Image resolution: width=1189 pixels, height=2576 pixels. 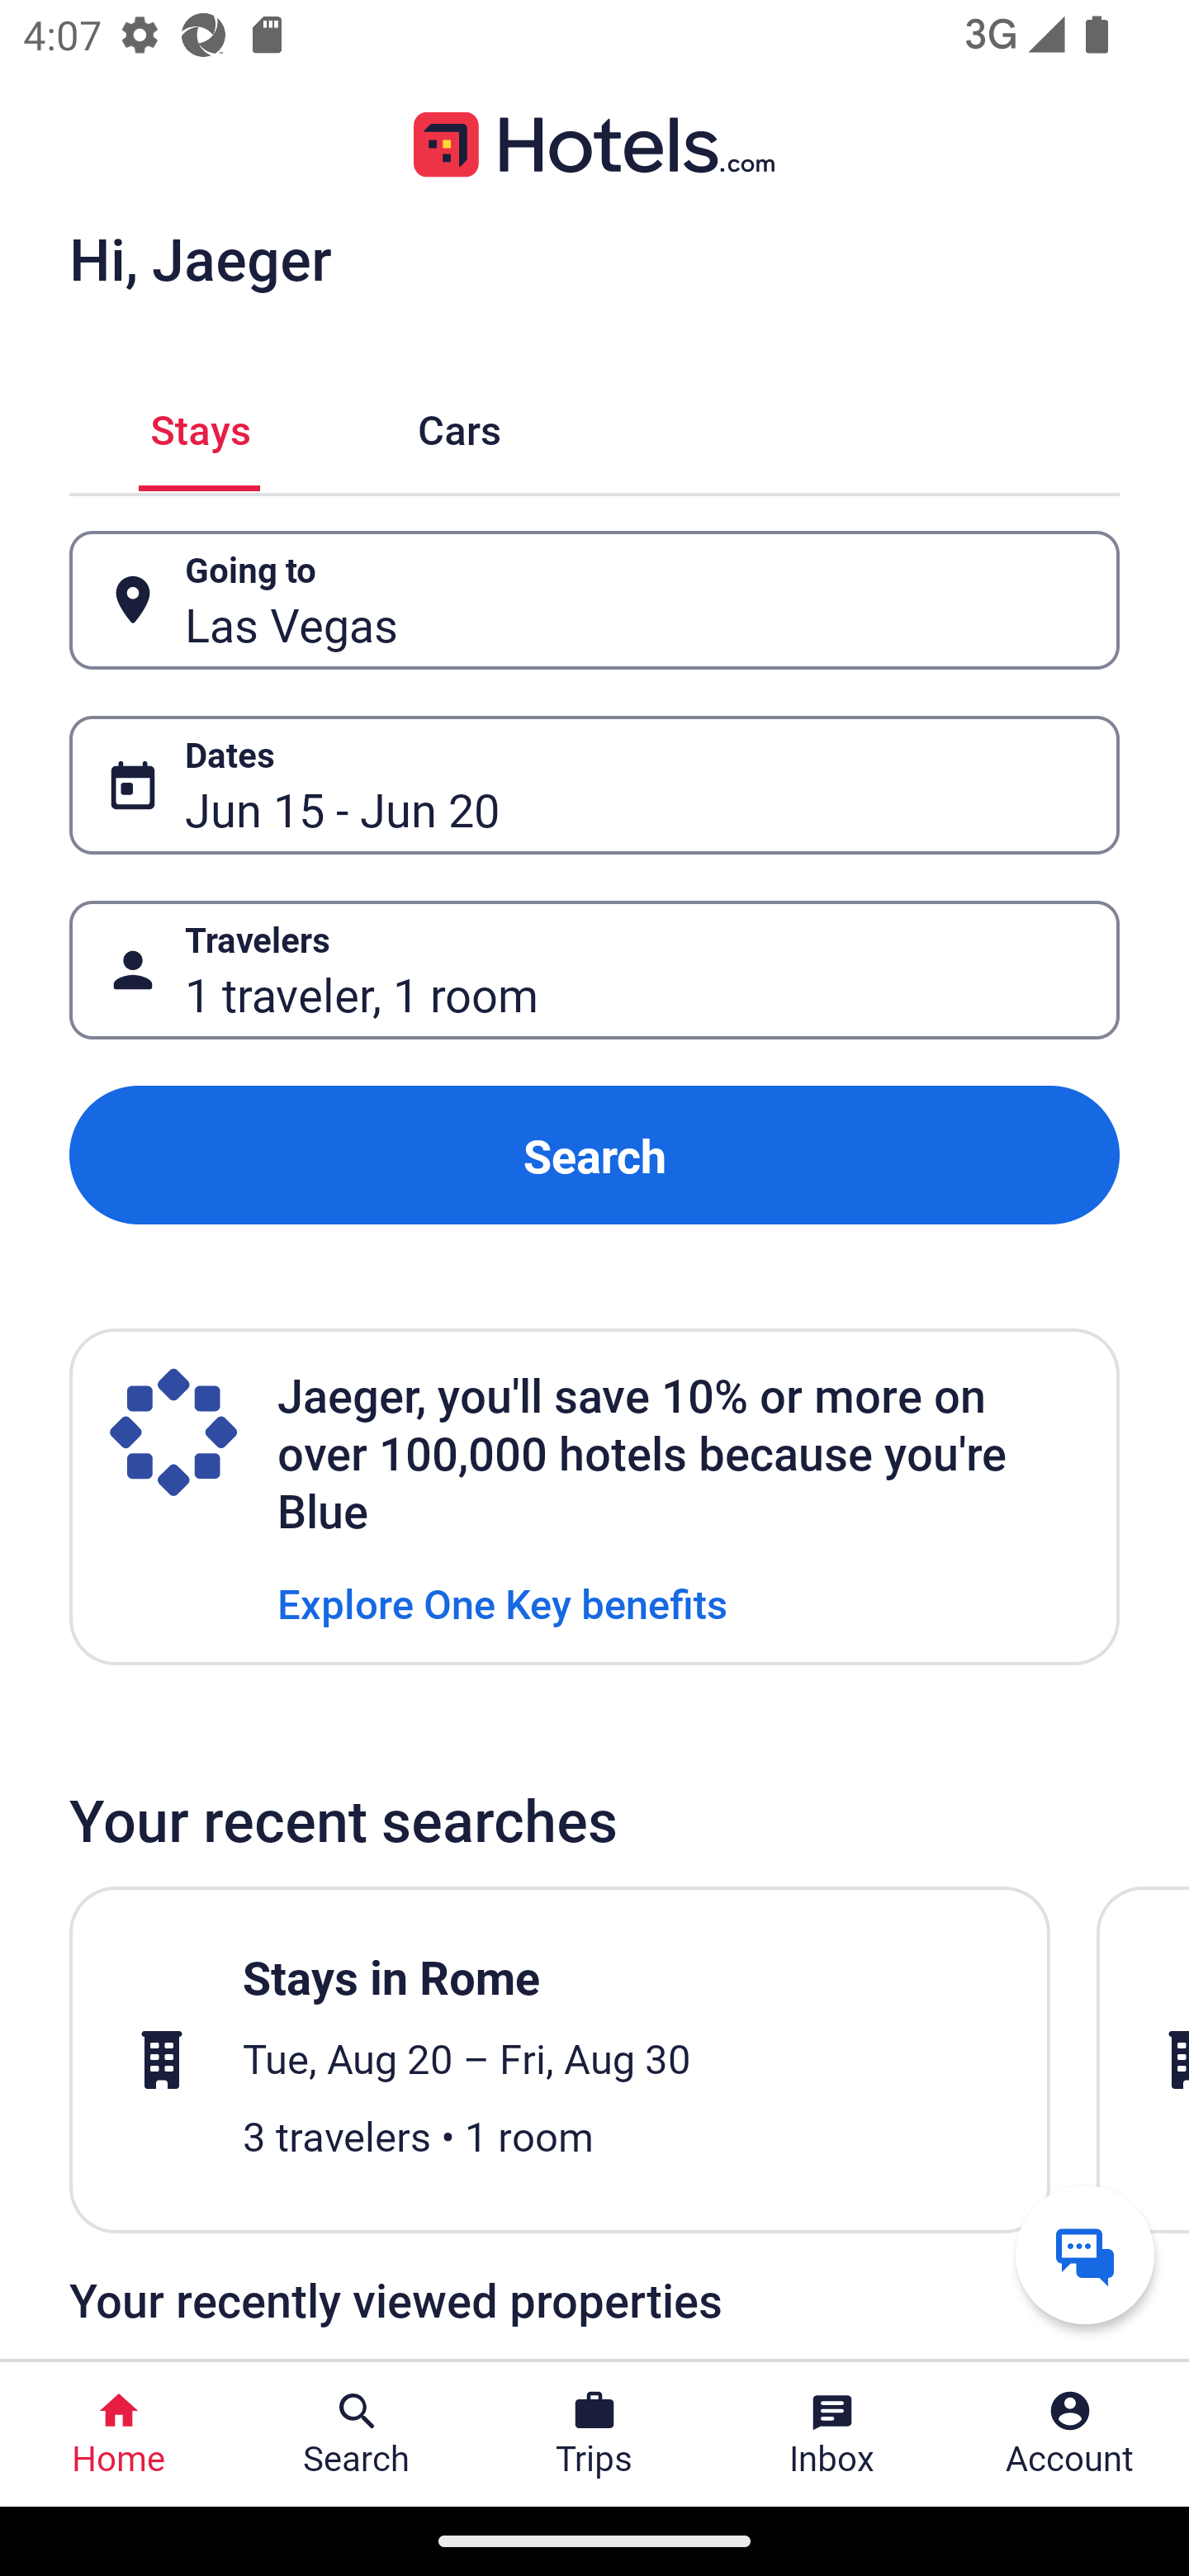 I want to click on Get help from a virtual agent, so click(x=1085, y=2254).